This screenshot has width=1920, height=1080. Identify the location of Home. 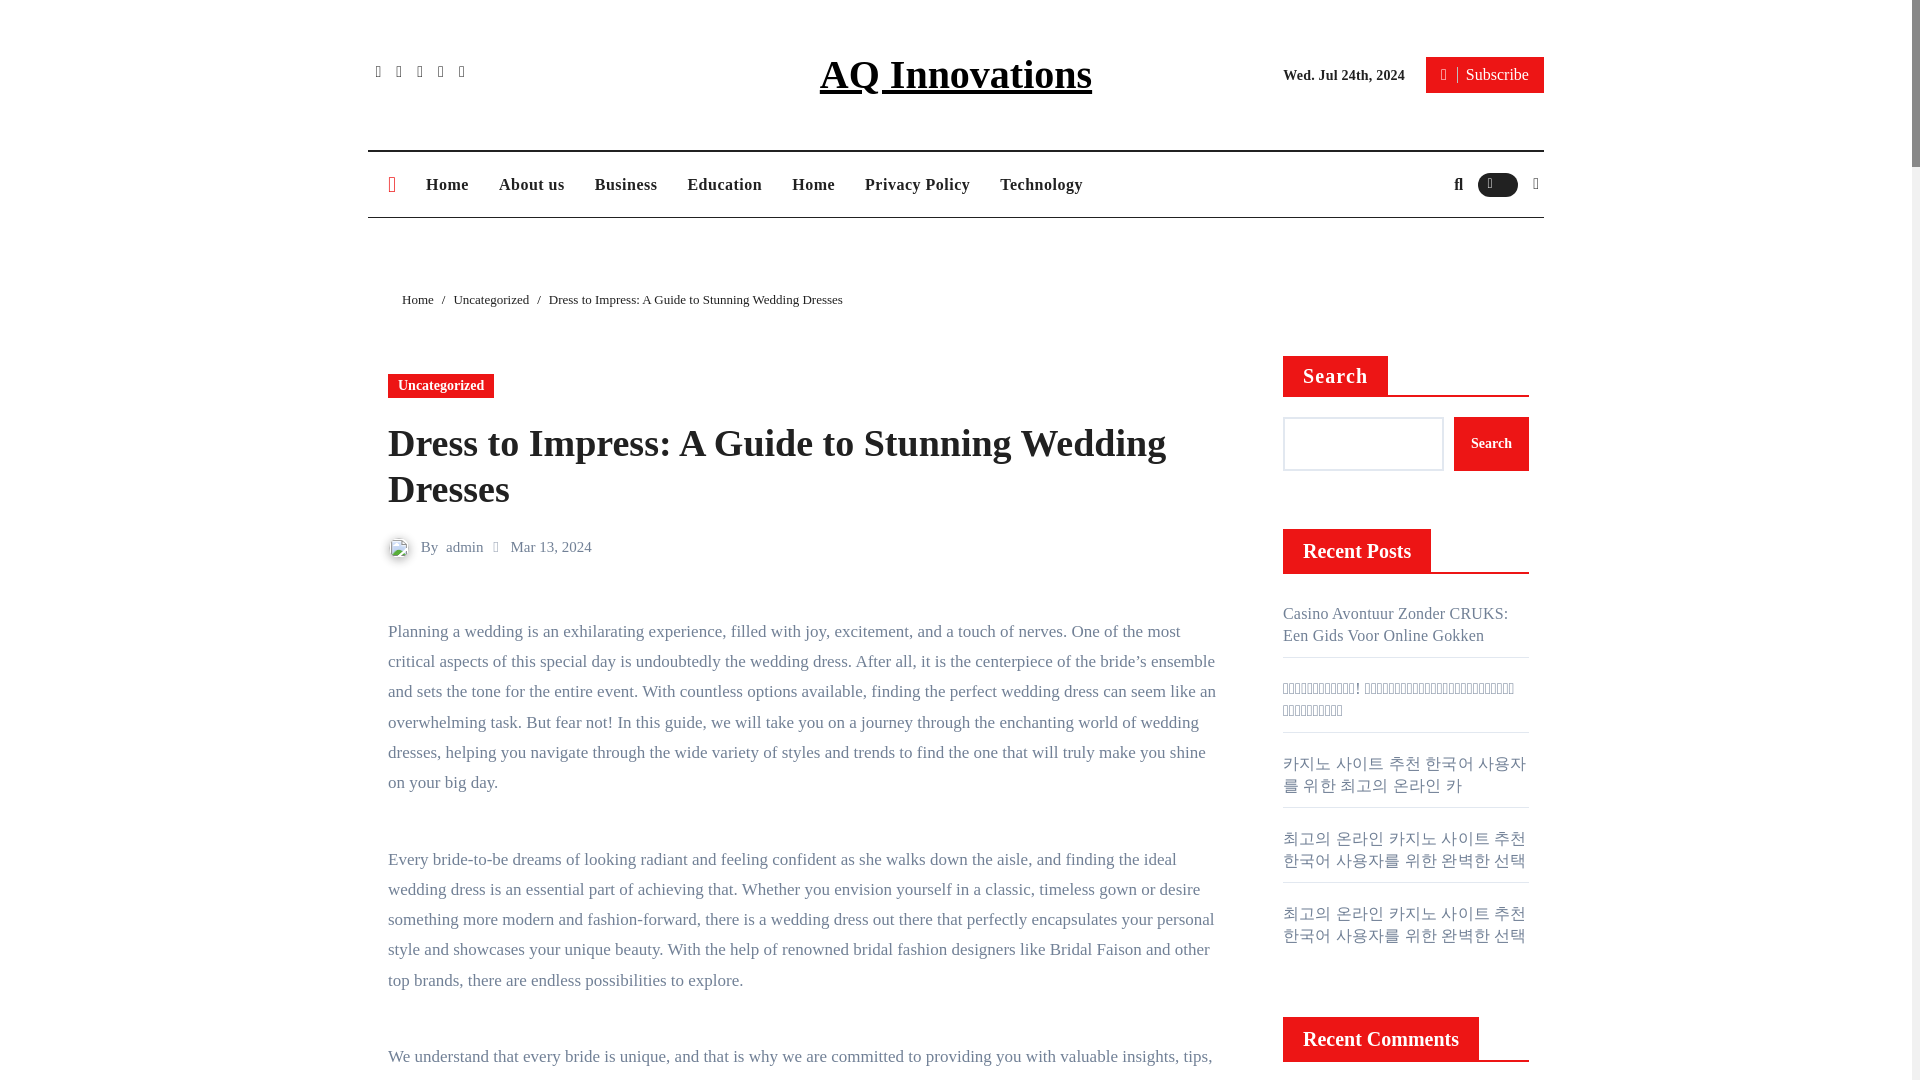
(814, 184).